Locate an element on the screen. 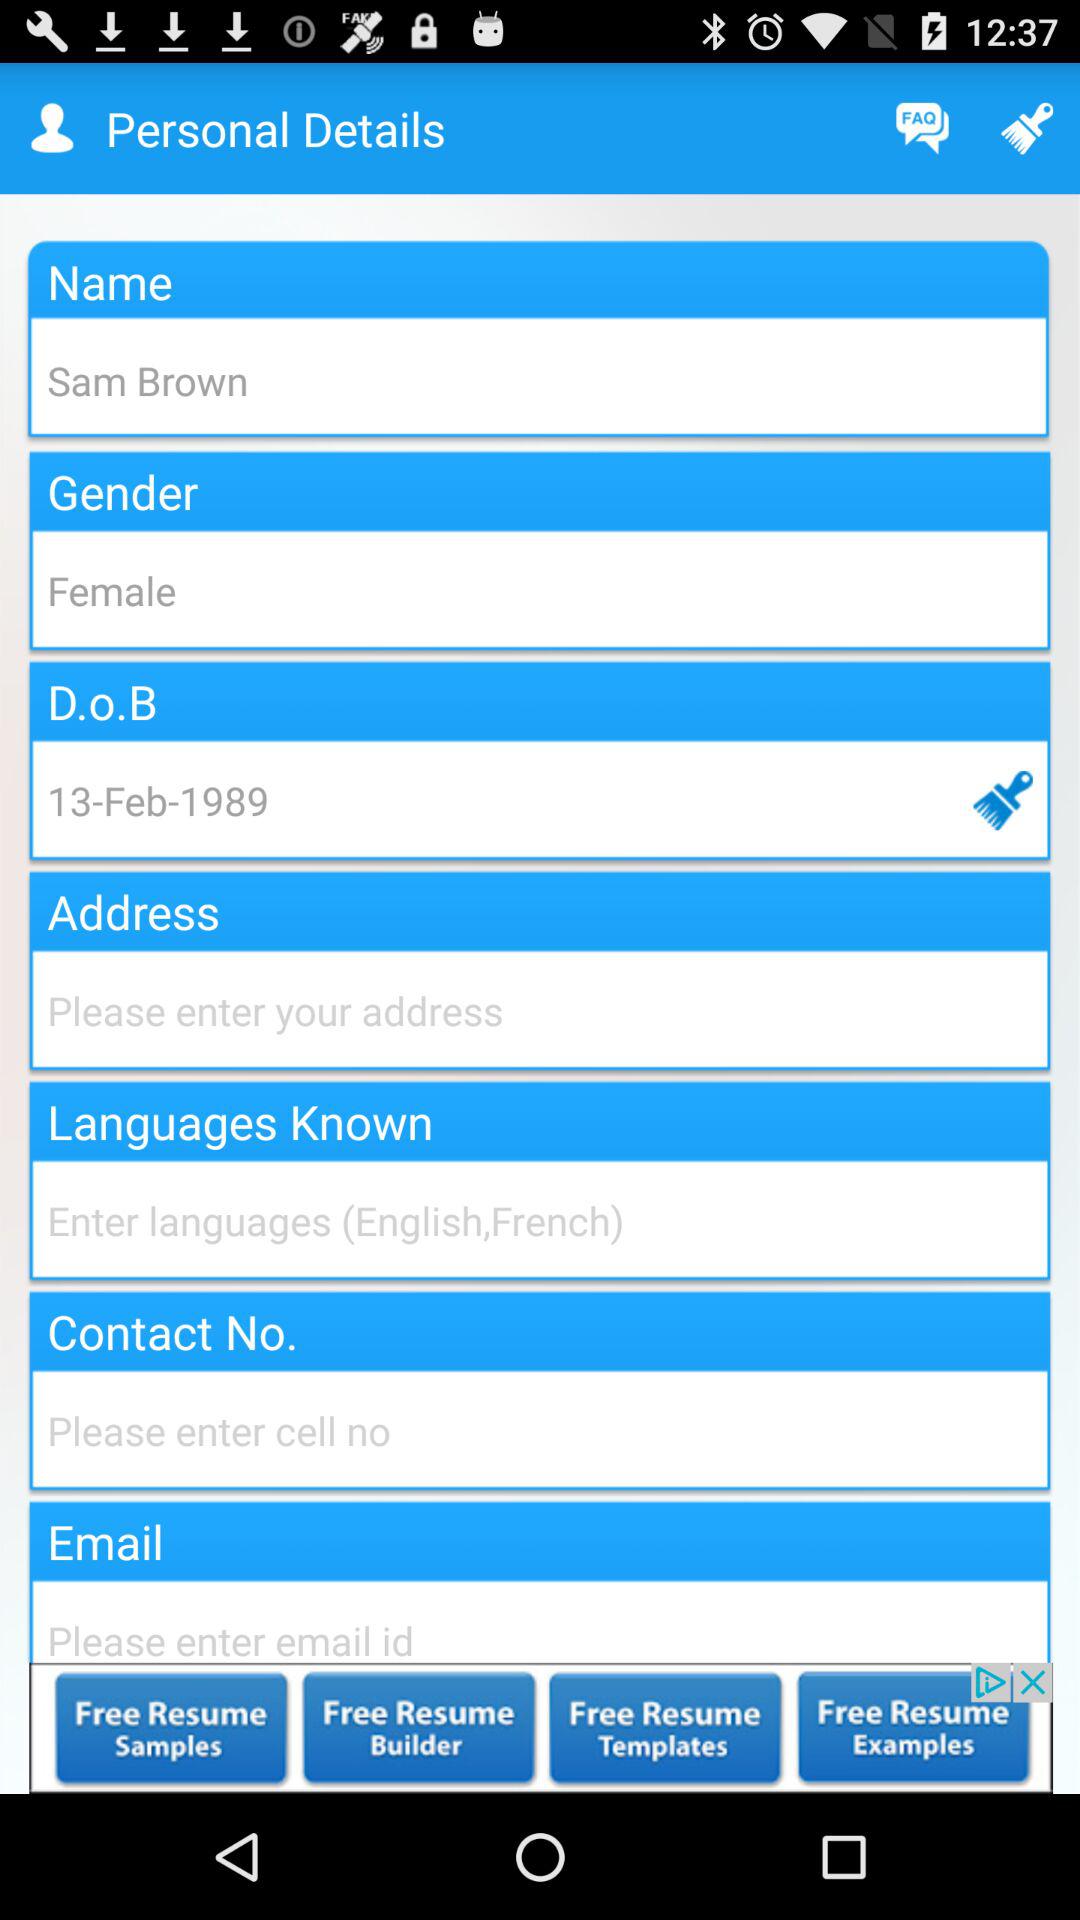 This screenshot has height=1920, width=1080. address button is located at coordinates (540, 1010).